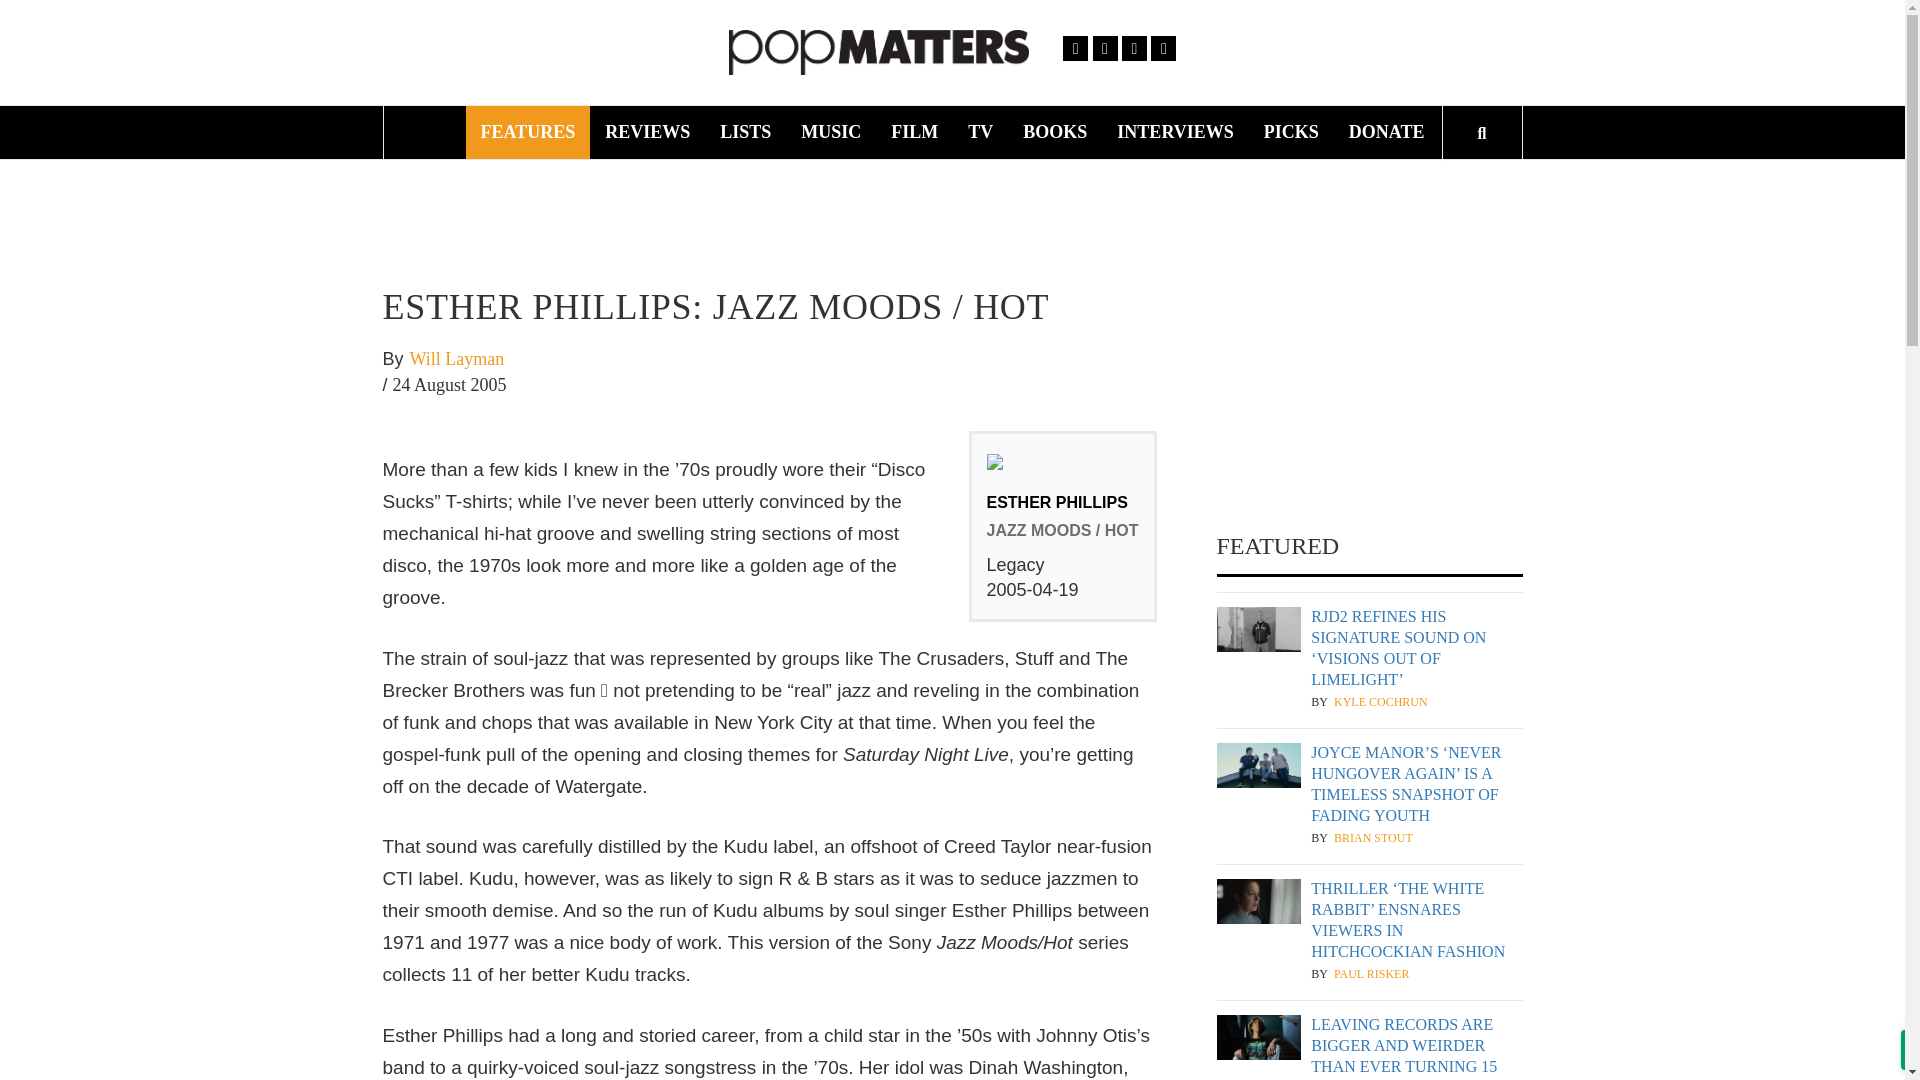 Image resolution: width=1920 pixels, height=1080 pixels. What do you see at coordinates (1162, 48) in the screenshot?
I see `Spotify` at bounding box center [1162, 48].